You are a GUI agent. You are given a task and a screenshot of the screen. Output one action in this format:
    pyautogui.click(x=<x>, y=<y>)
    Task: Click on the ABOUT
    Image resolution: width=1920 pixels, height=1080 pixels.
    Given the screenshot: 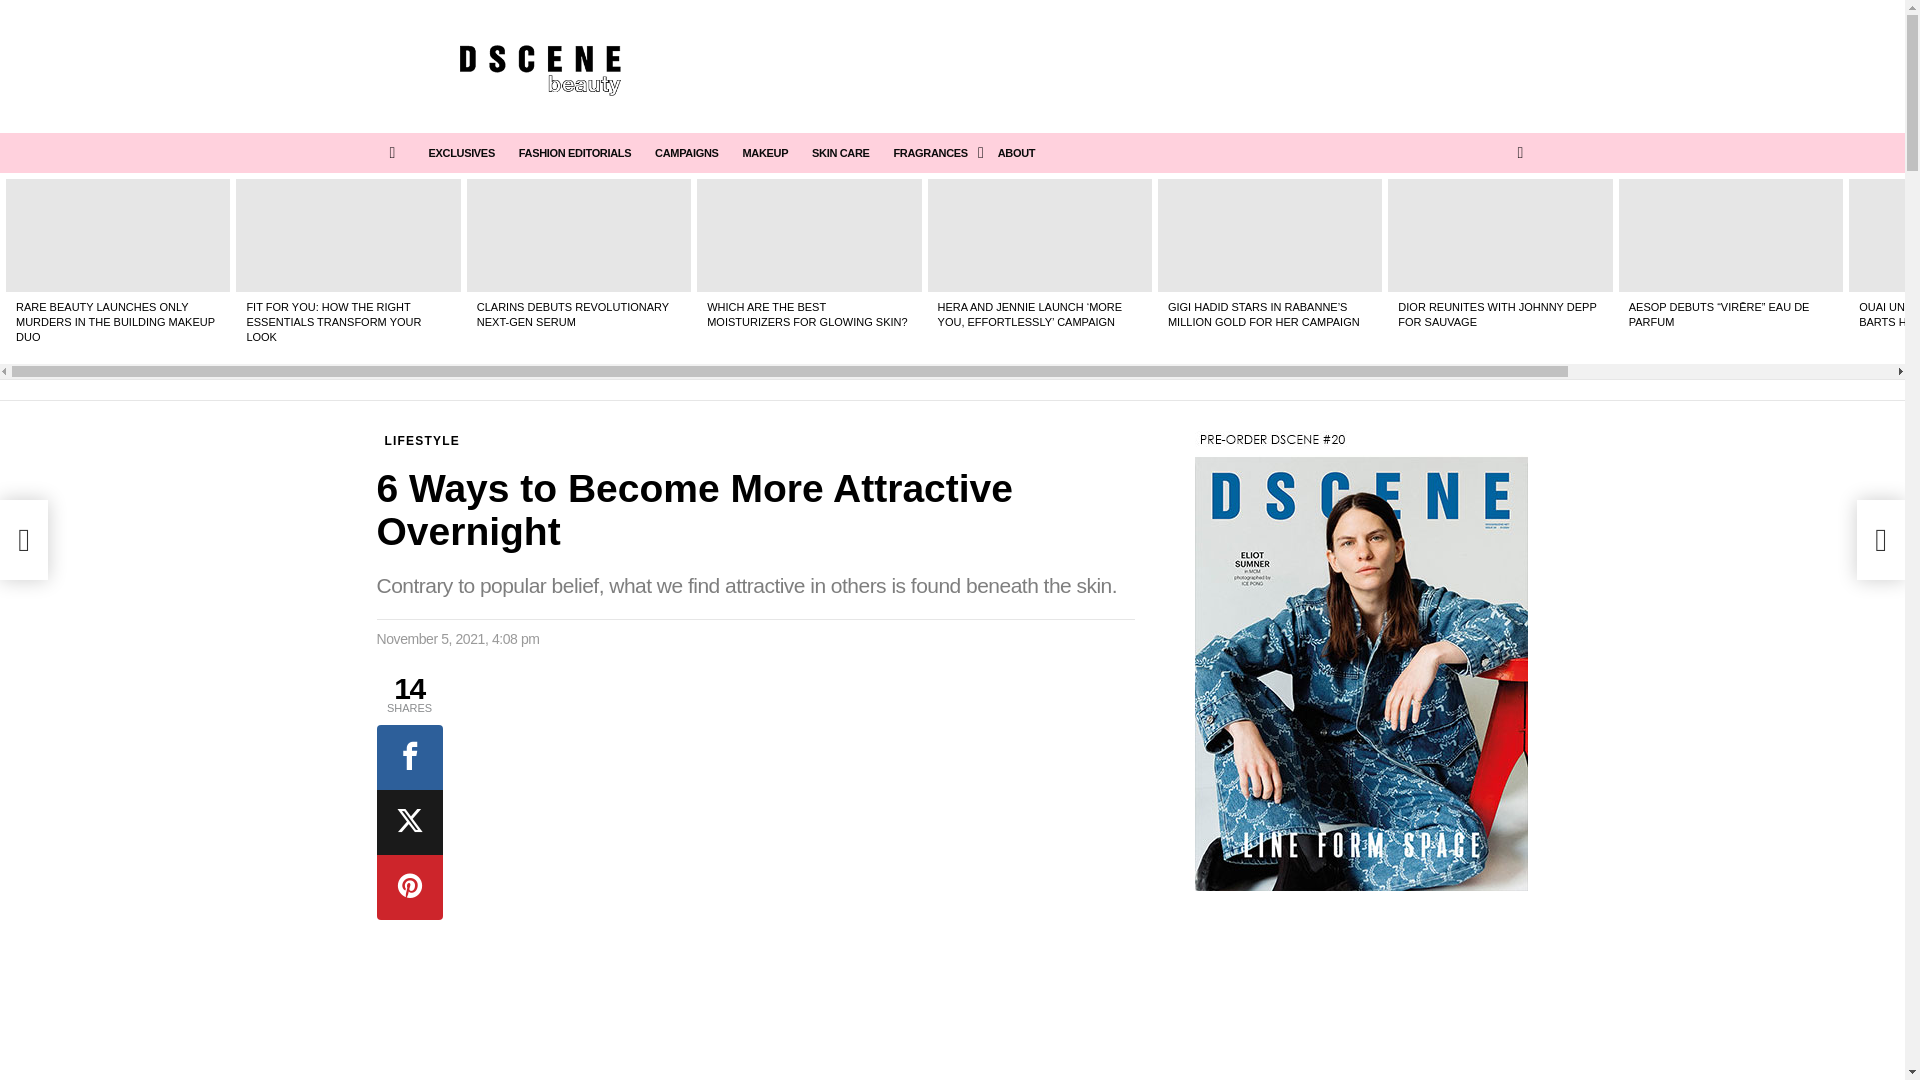 What is the action you would take?
    pyautogui.click(x=1016, y=153)
    